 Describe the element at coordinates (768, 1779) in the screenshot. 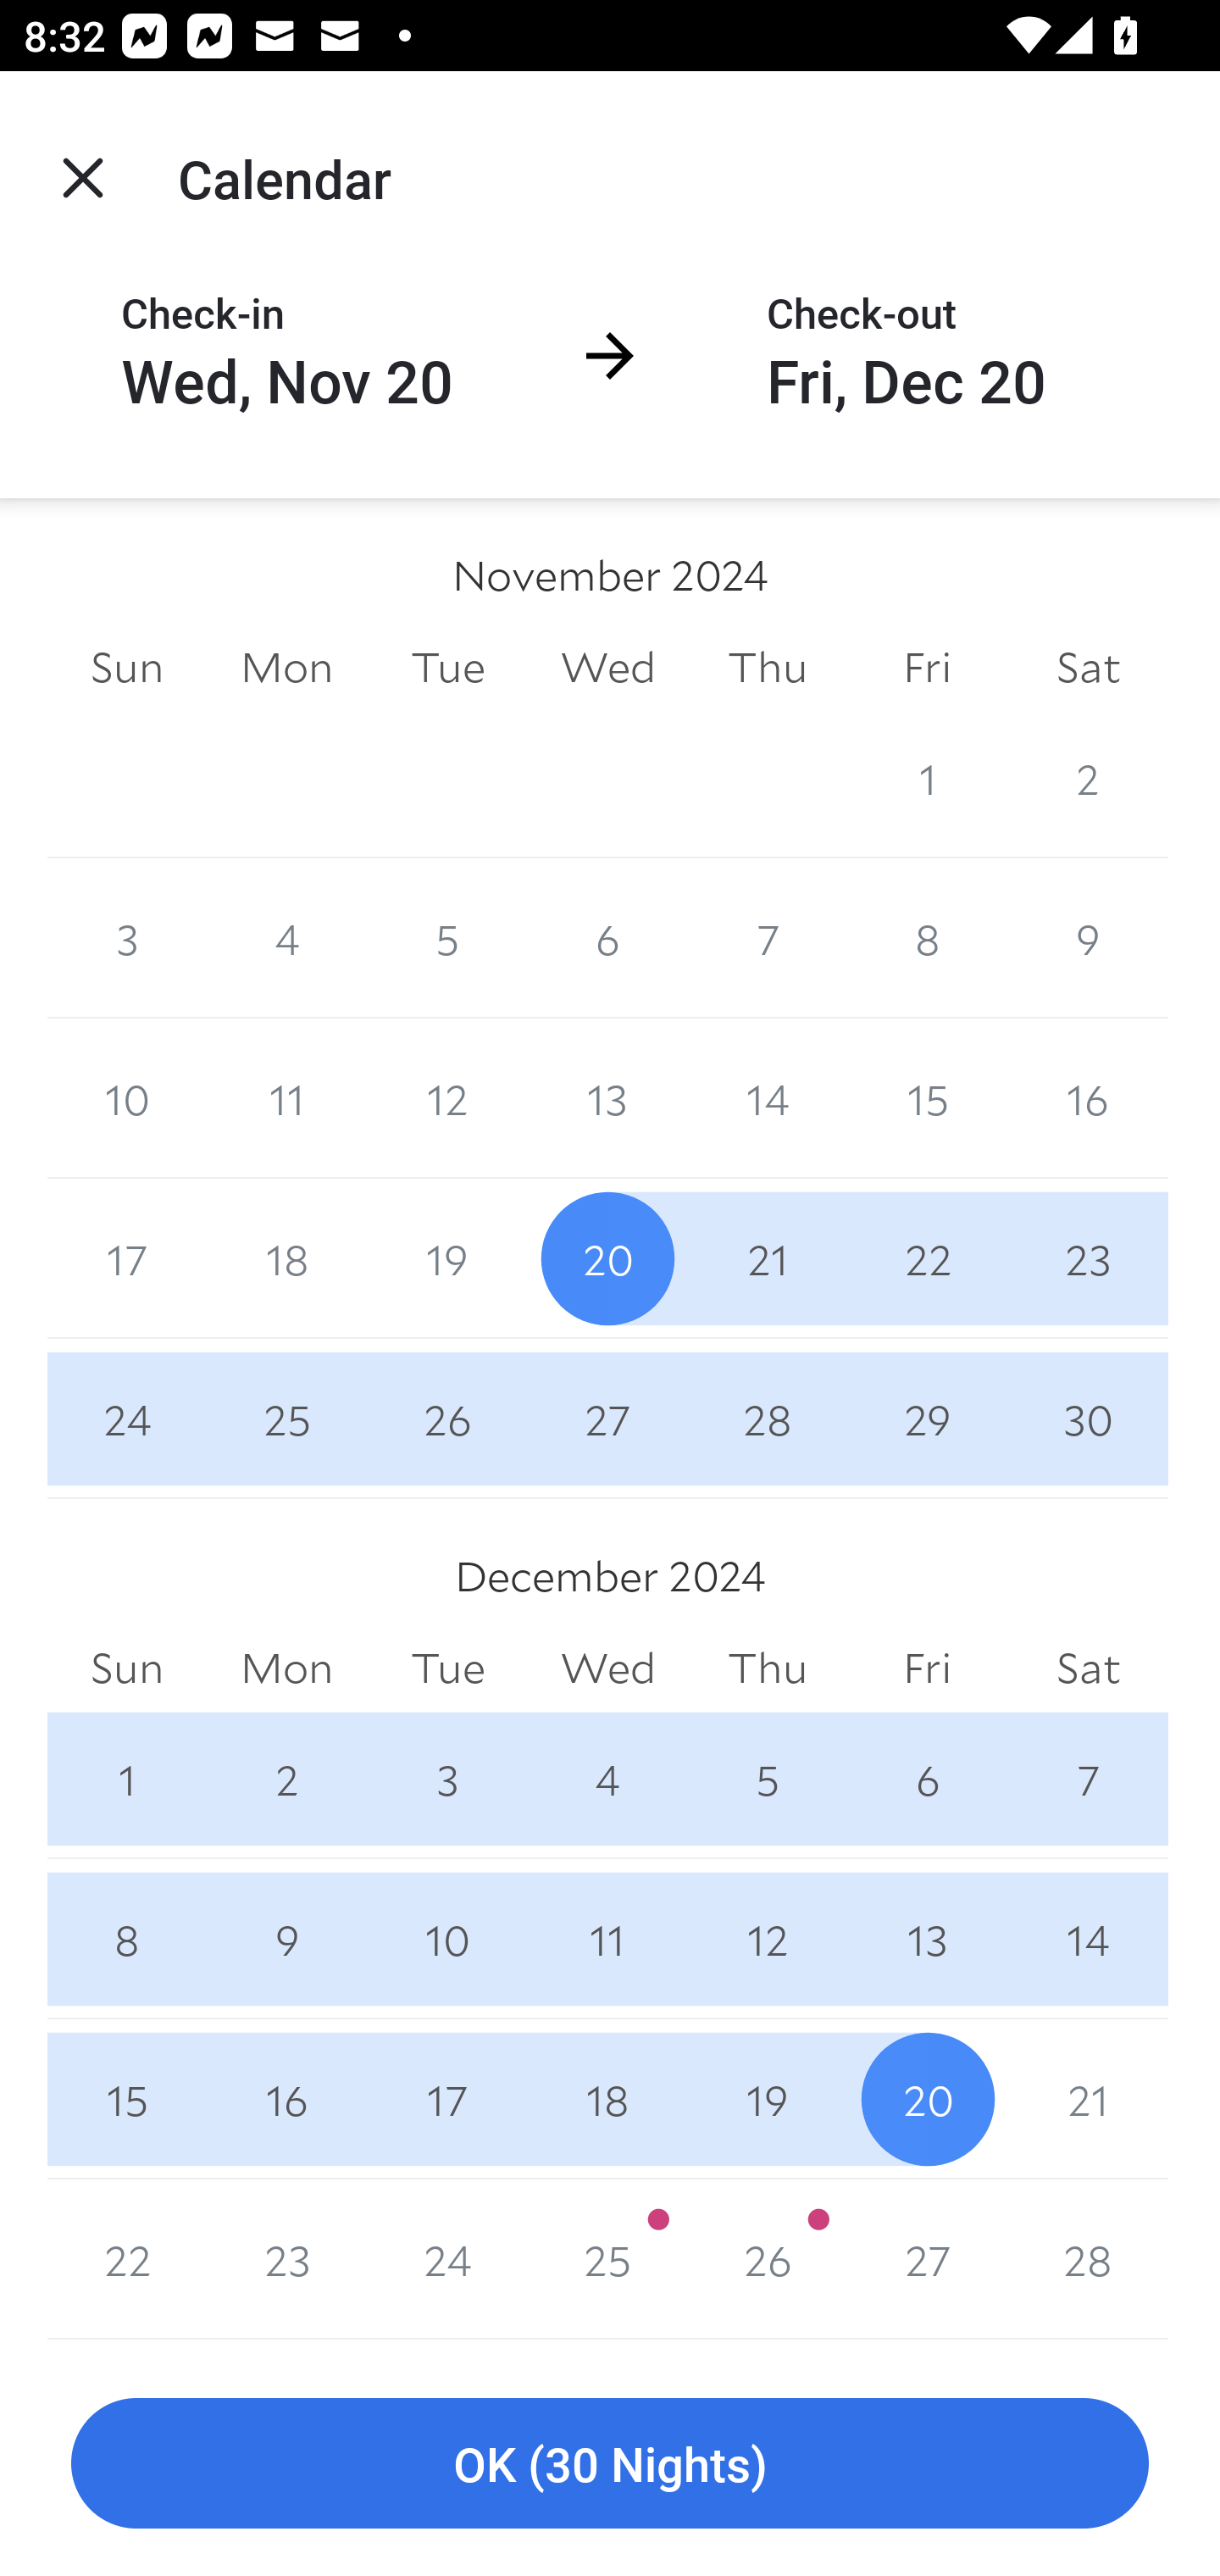

I see `5 5 December 2024` at that location.